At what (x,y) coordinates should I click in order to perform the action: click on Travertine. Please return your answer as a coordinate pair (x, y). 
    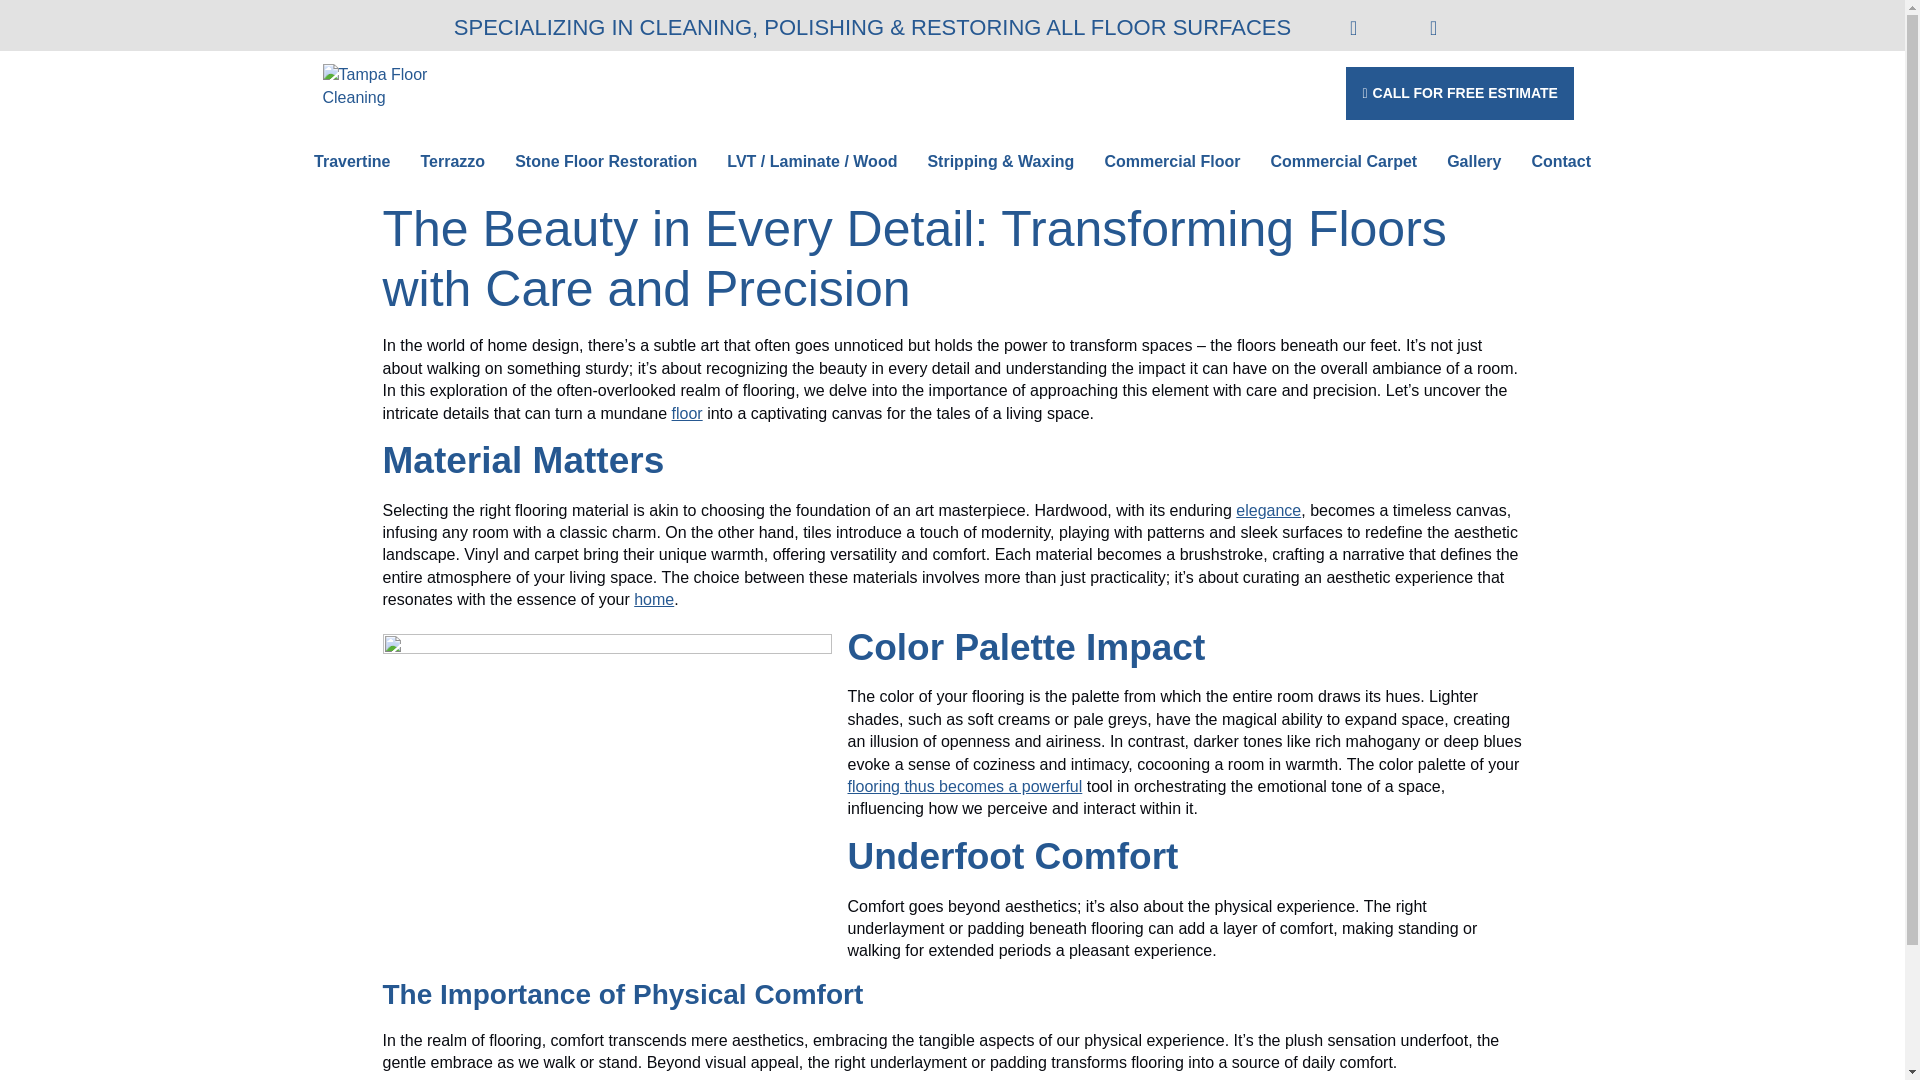
    Looking at the image, I should click on (352, 161).